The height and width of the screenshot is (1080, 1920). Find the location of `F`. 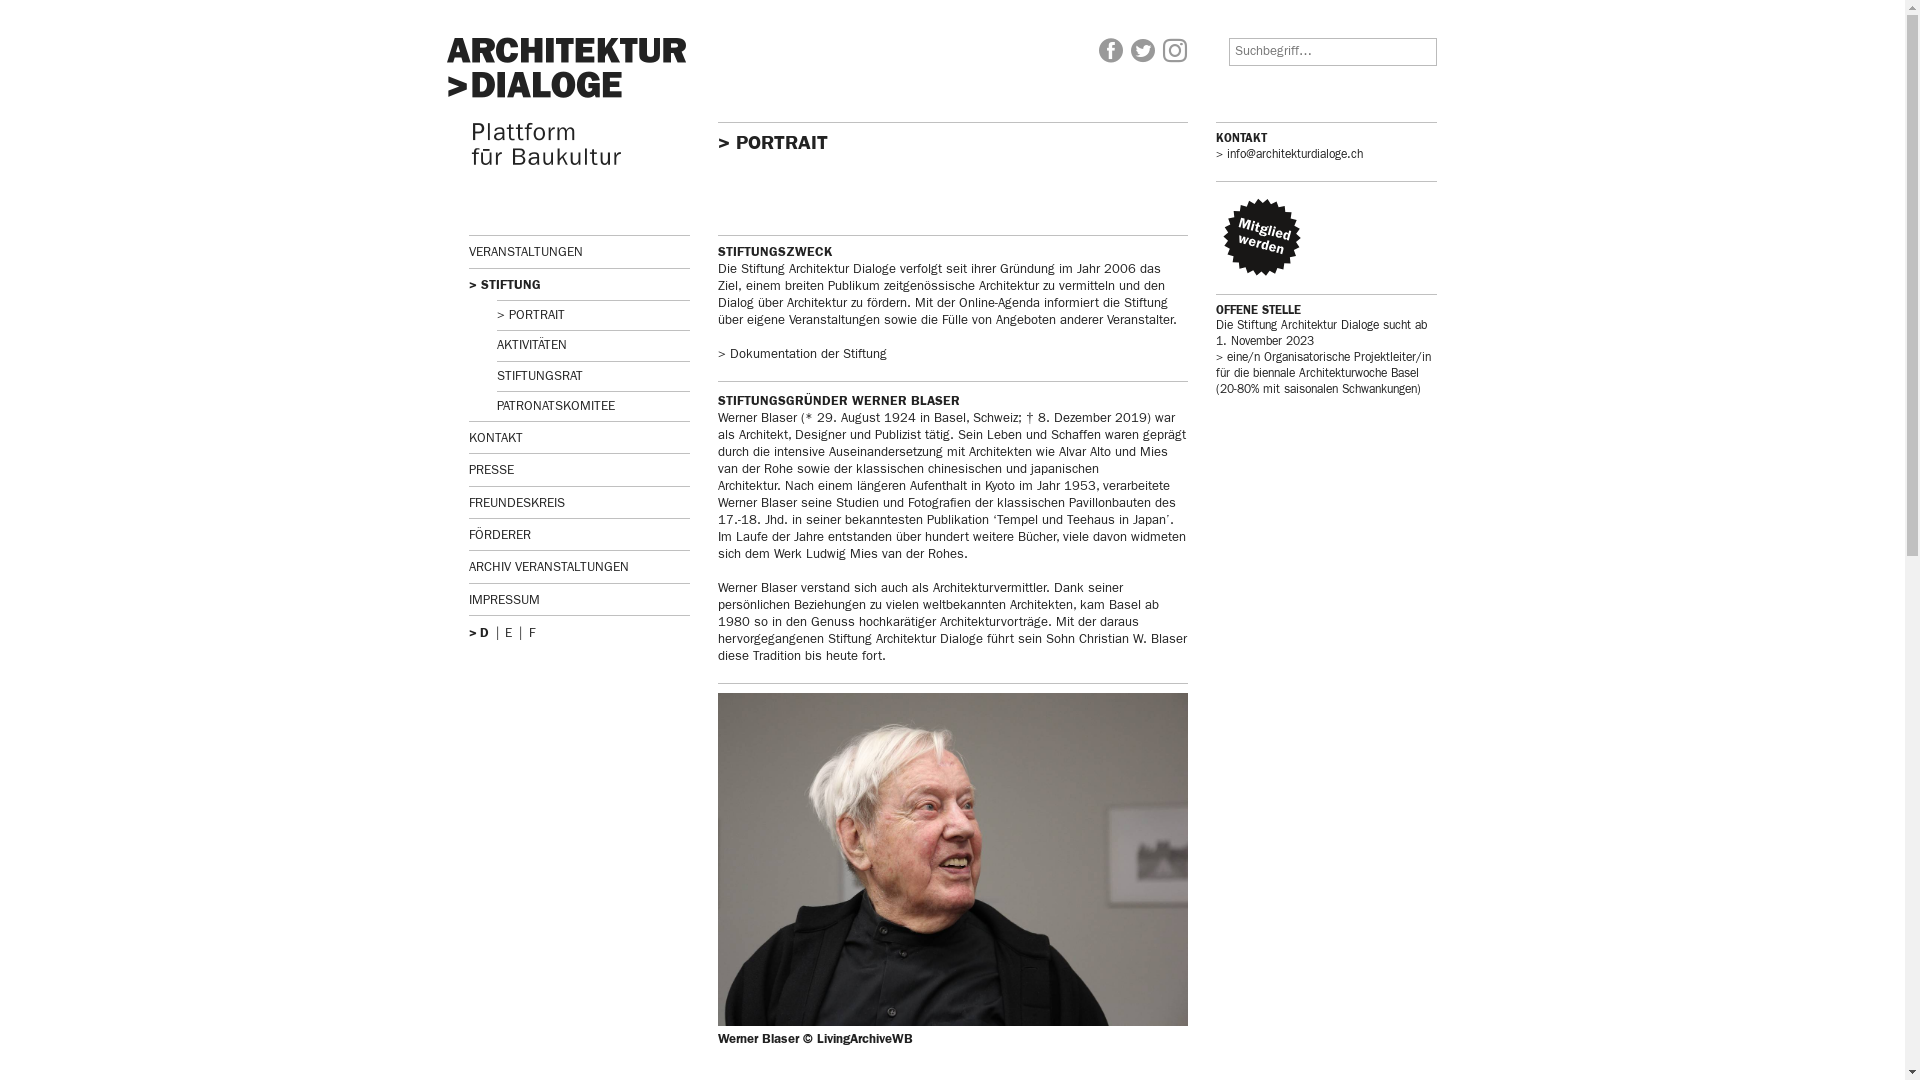

F is located at coordinates (532, 634).